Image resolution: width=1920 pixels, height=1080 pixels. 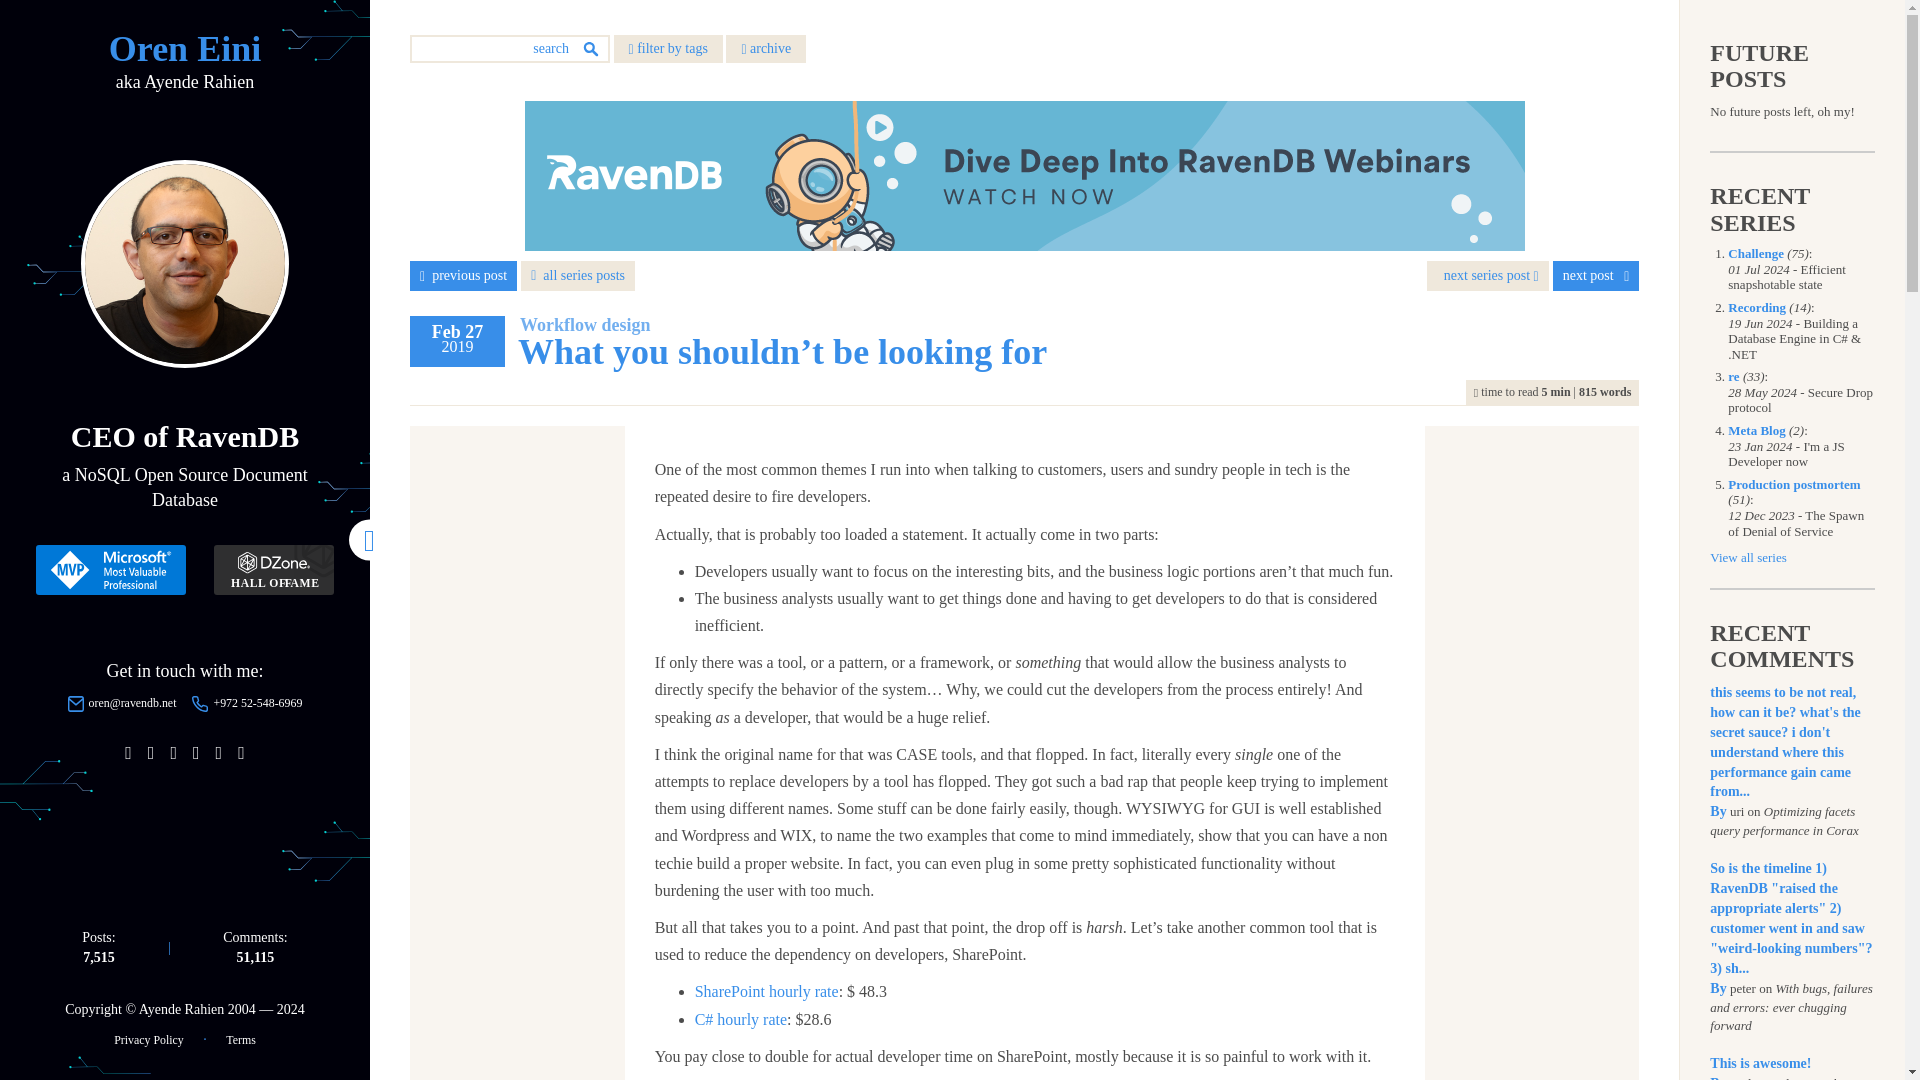 I want to click on Deep Dive into RavenDB webinars, so click(x=1024, y=176).